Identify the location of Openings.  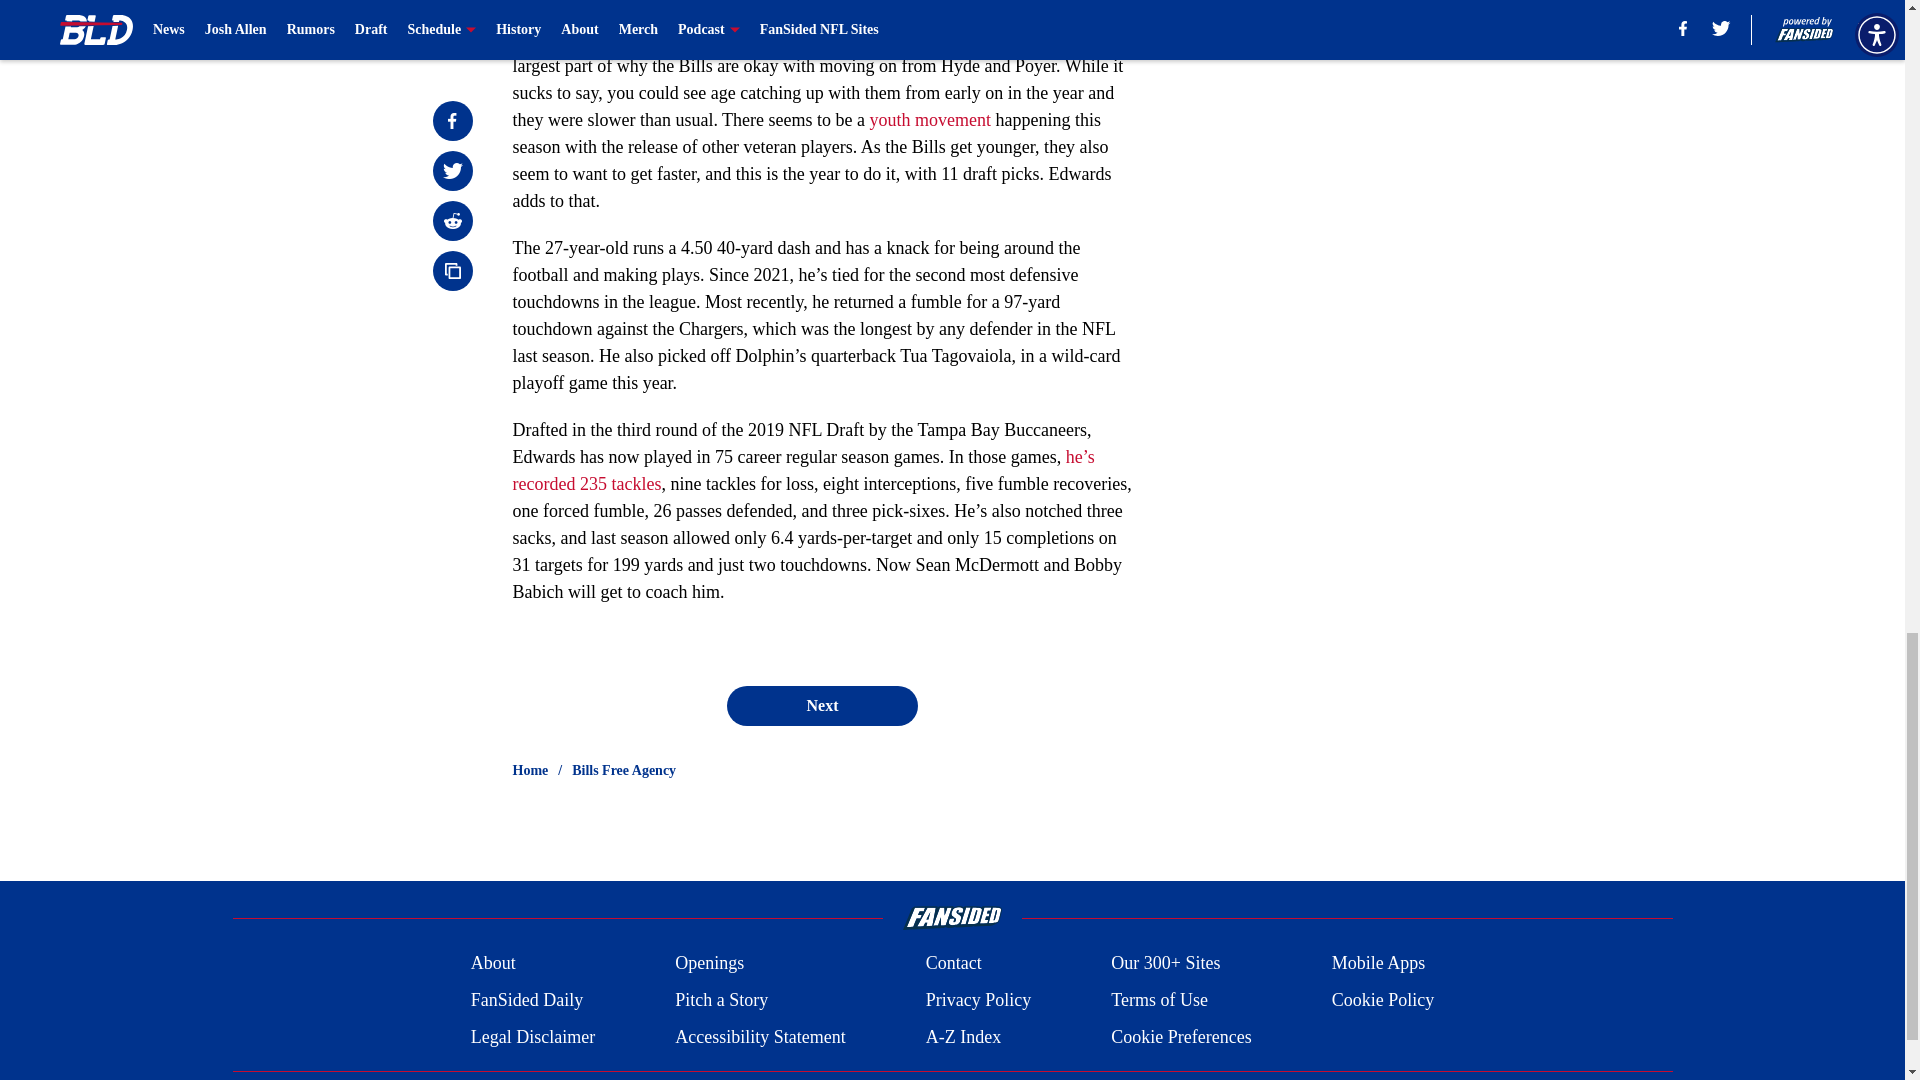
(710, 964).